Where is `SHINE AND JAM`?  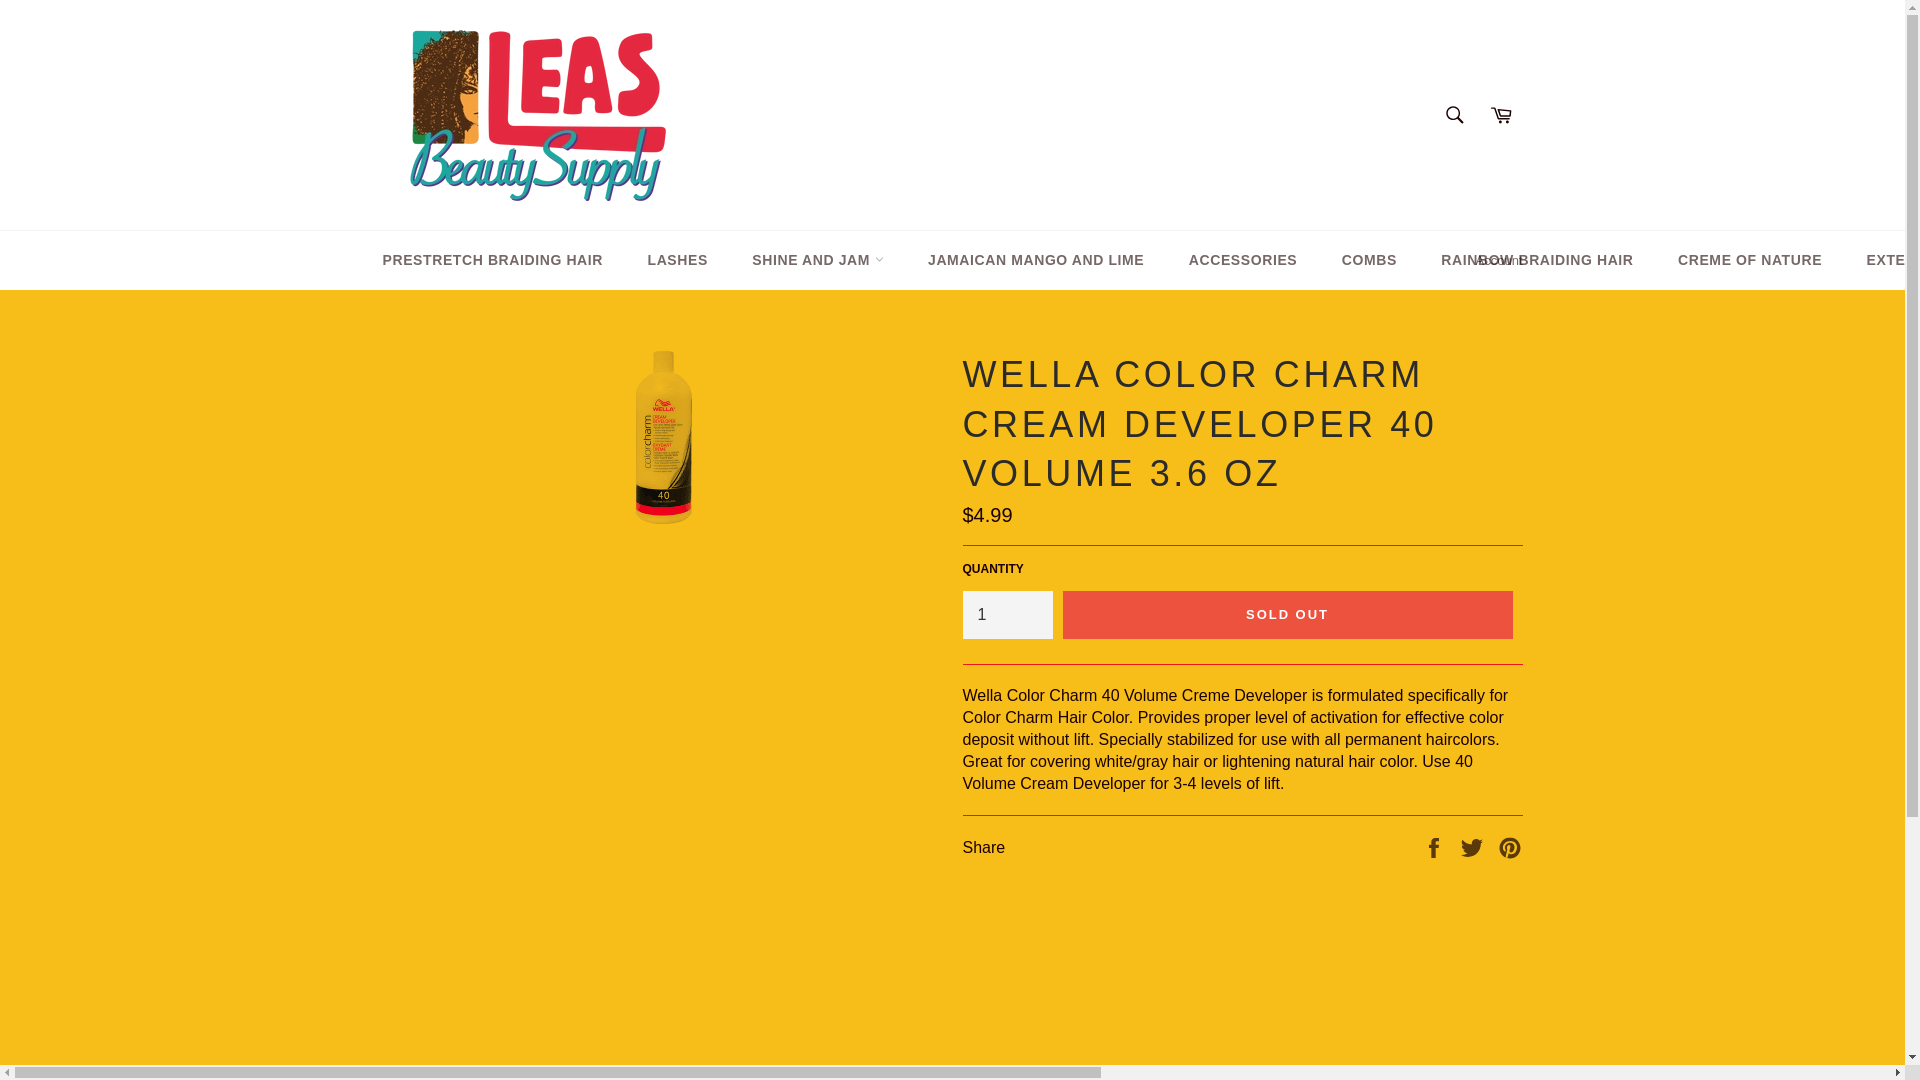 SHINE AND JAM is located at coordinates (816, 260).